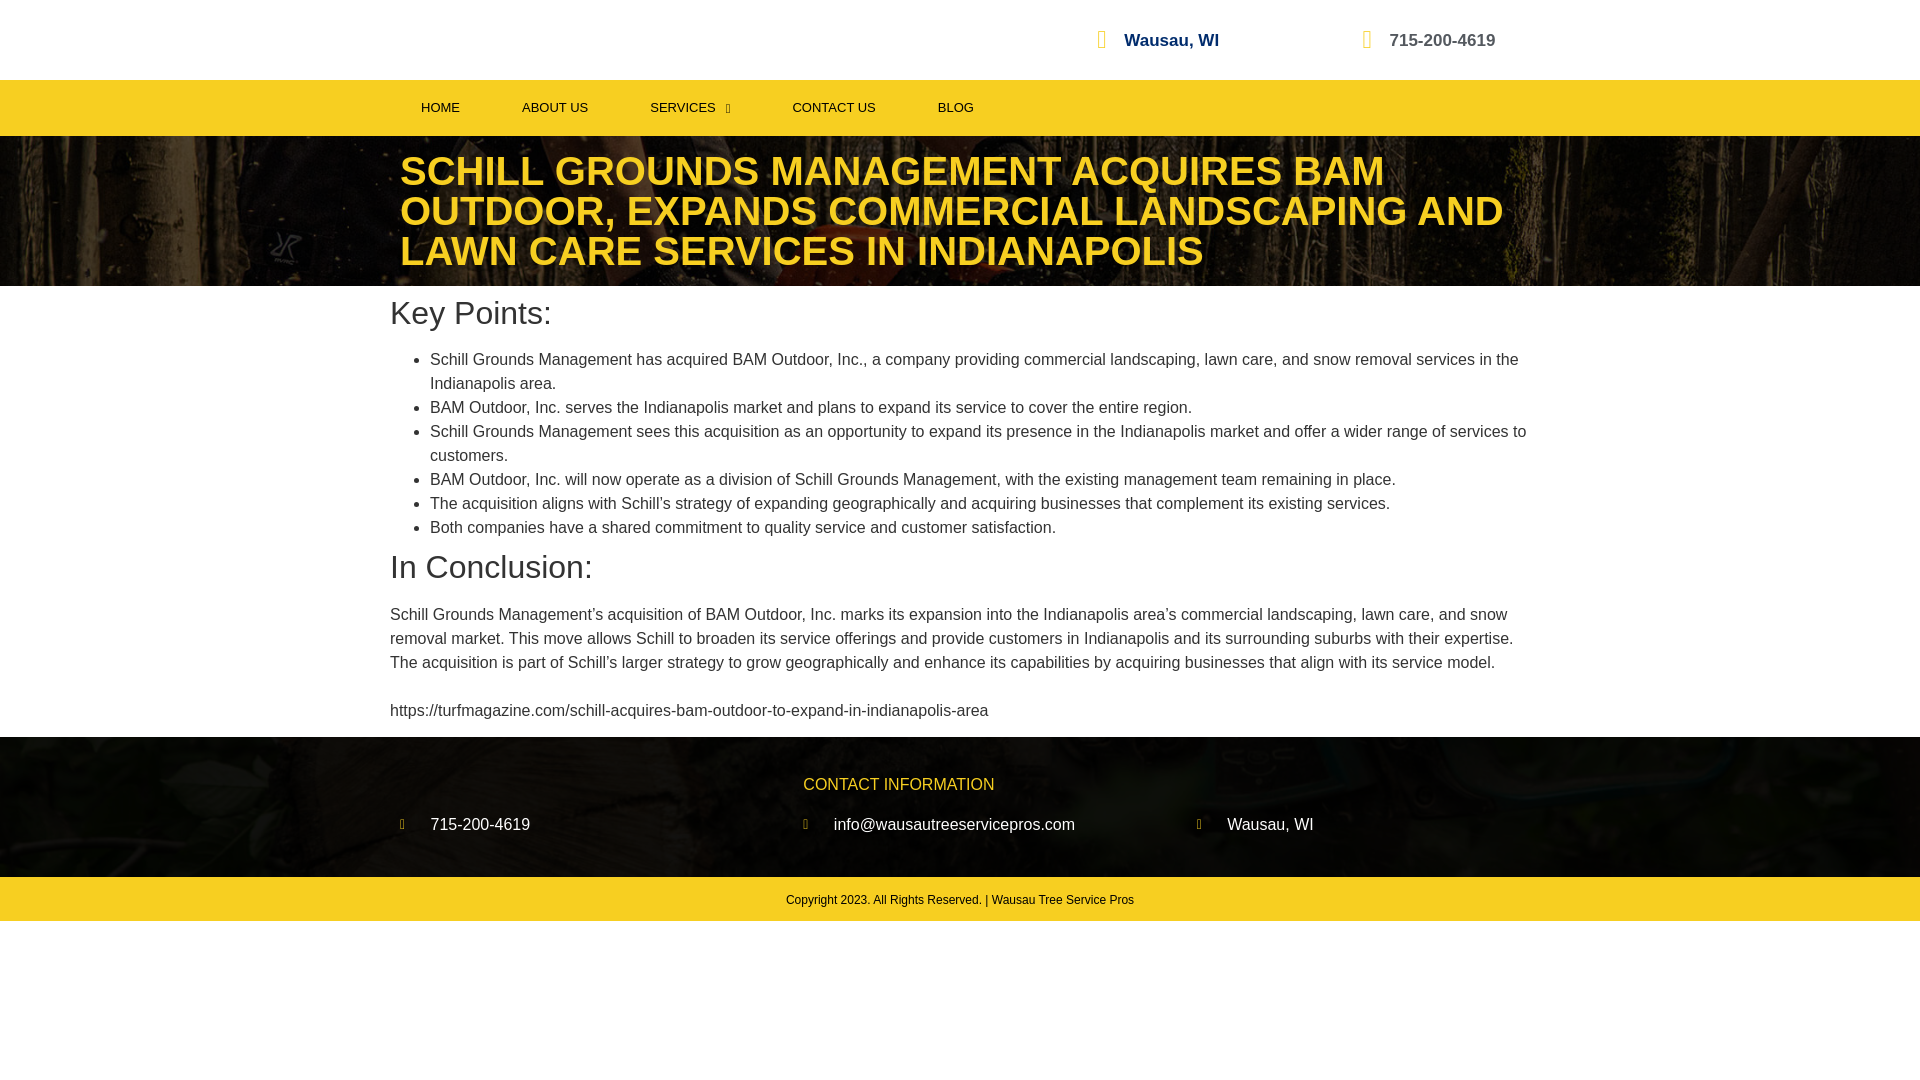 This screenshot has height=1080, width=1920. Describe the element at coordinates (689, 108) in the screenshot. I see `SERVICES` at that location.